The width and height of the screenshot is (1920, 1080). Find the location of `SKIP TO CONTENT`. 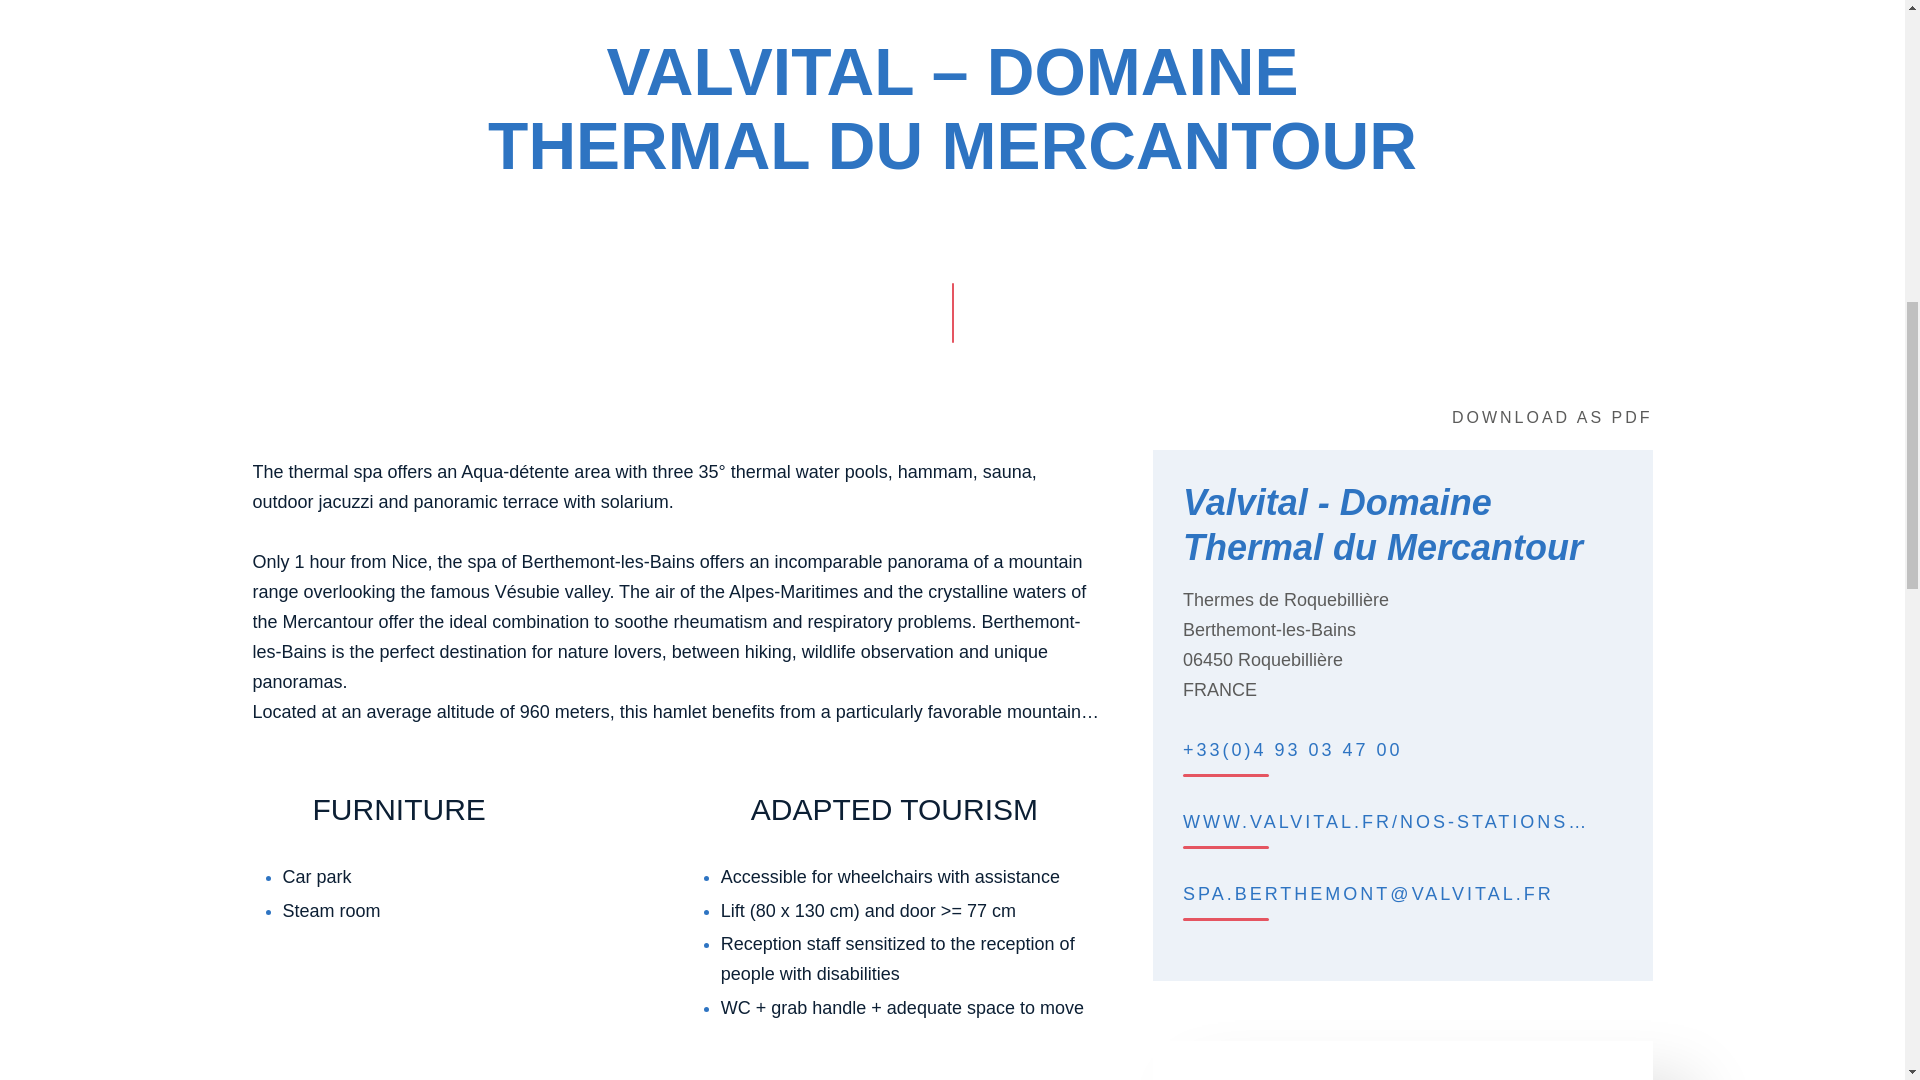

SKIP TO CONTENT is located at coordinates (951, 278).